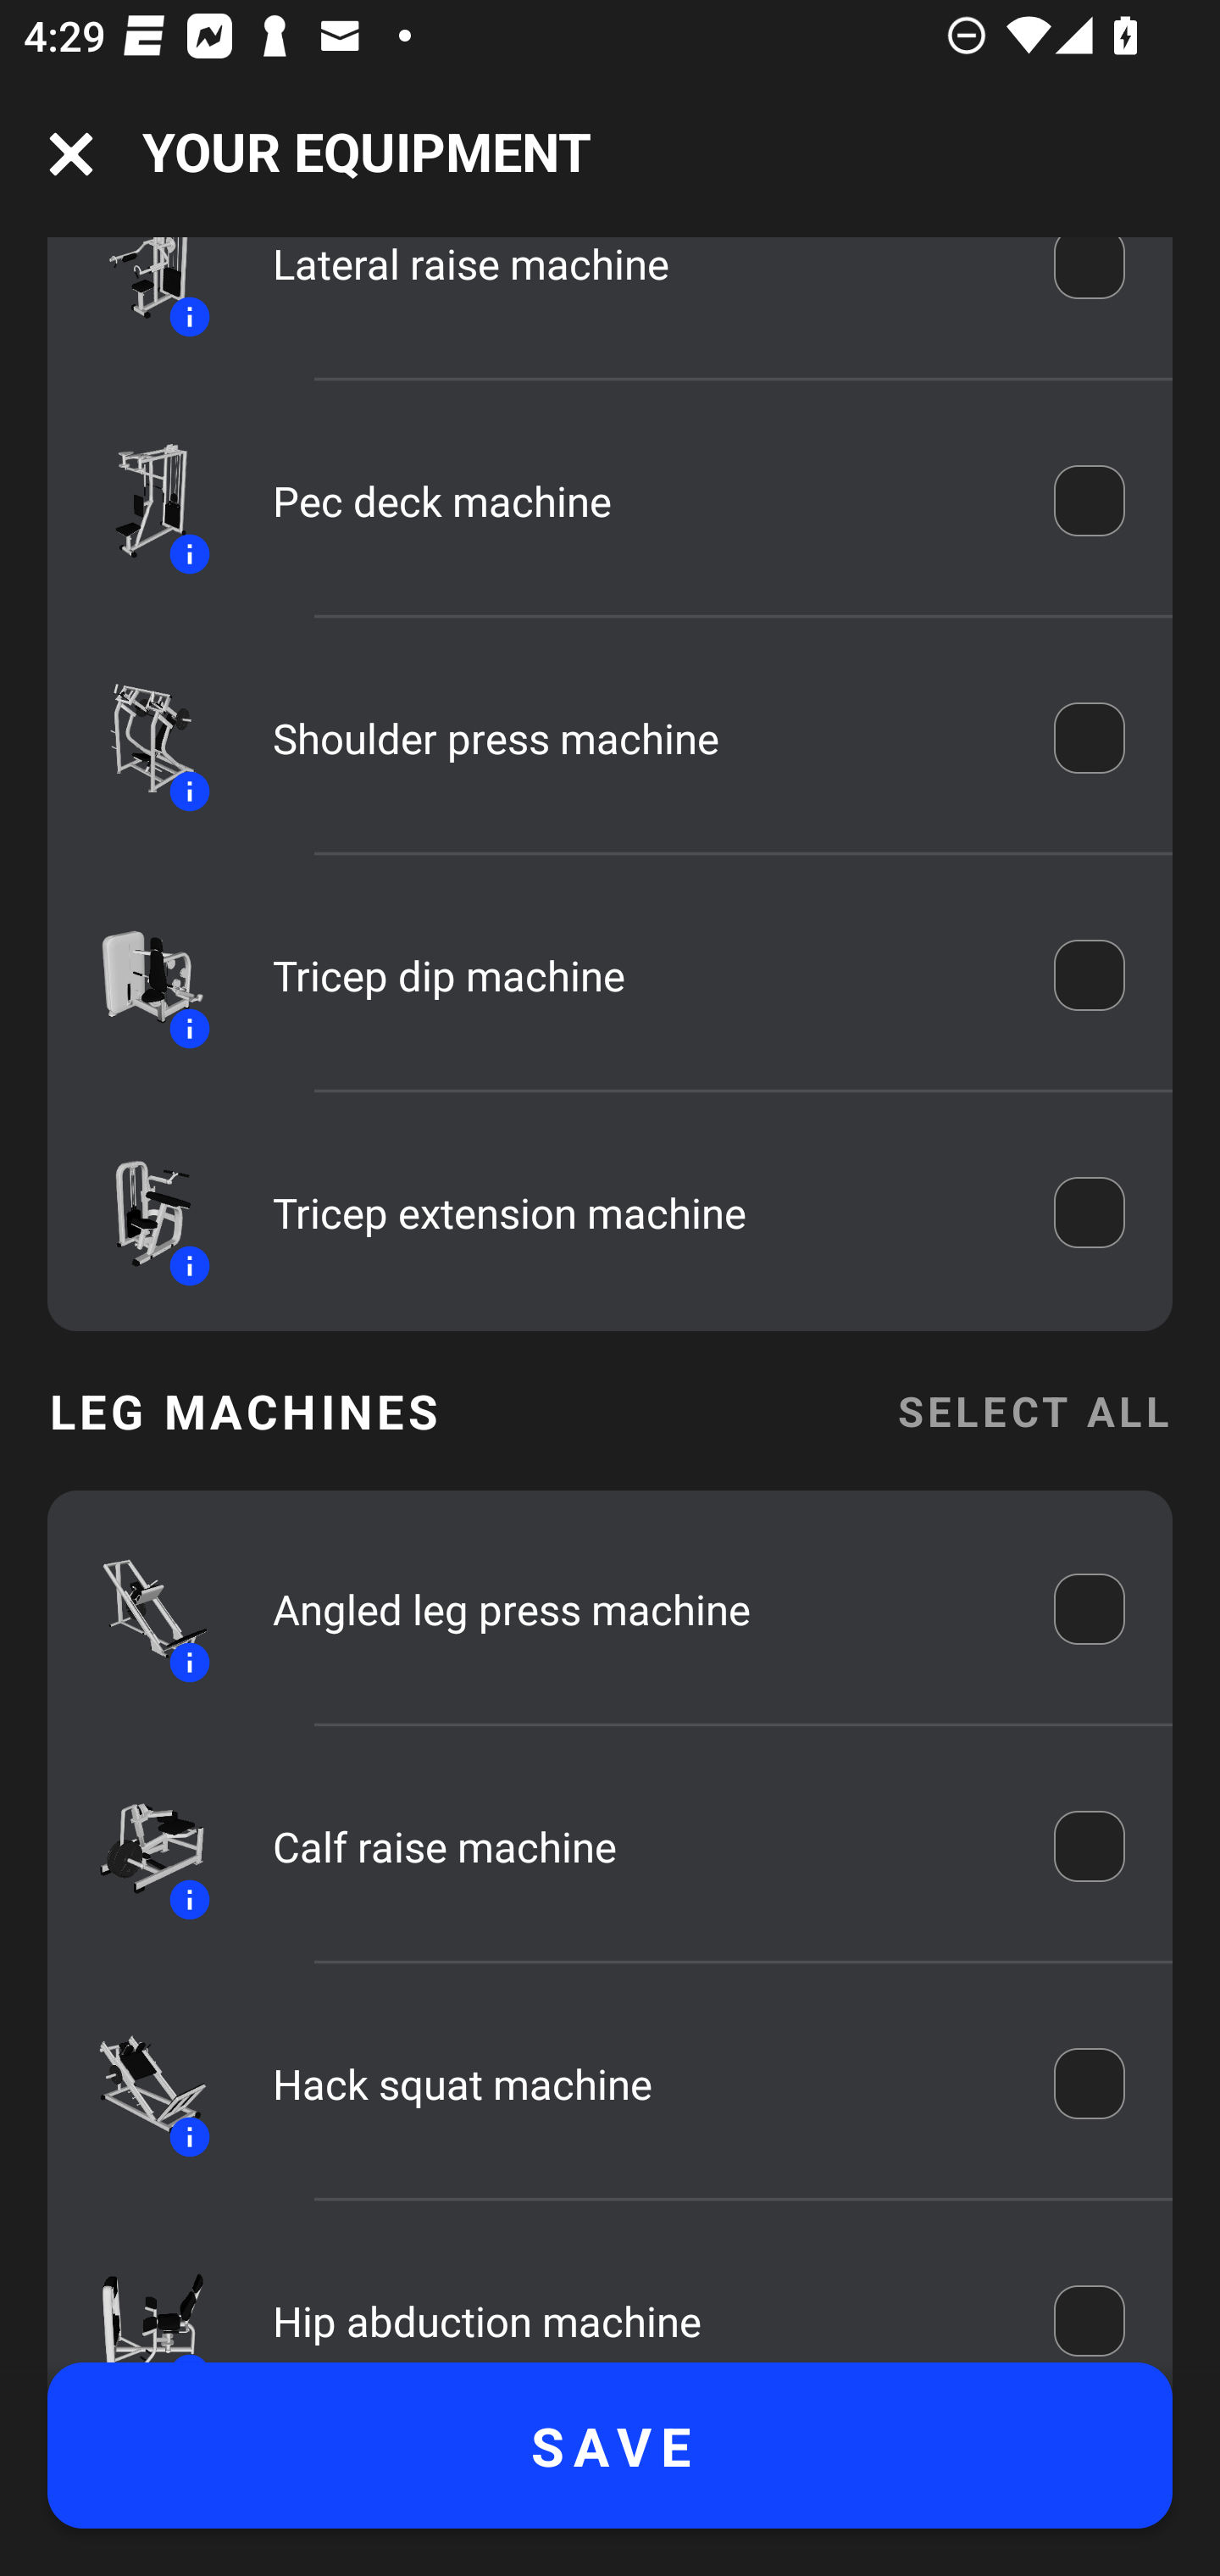  I want to click on Tricep extension machine, so click(640, 1212).